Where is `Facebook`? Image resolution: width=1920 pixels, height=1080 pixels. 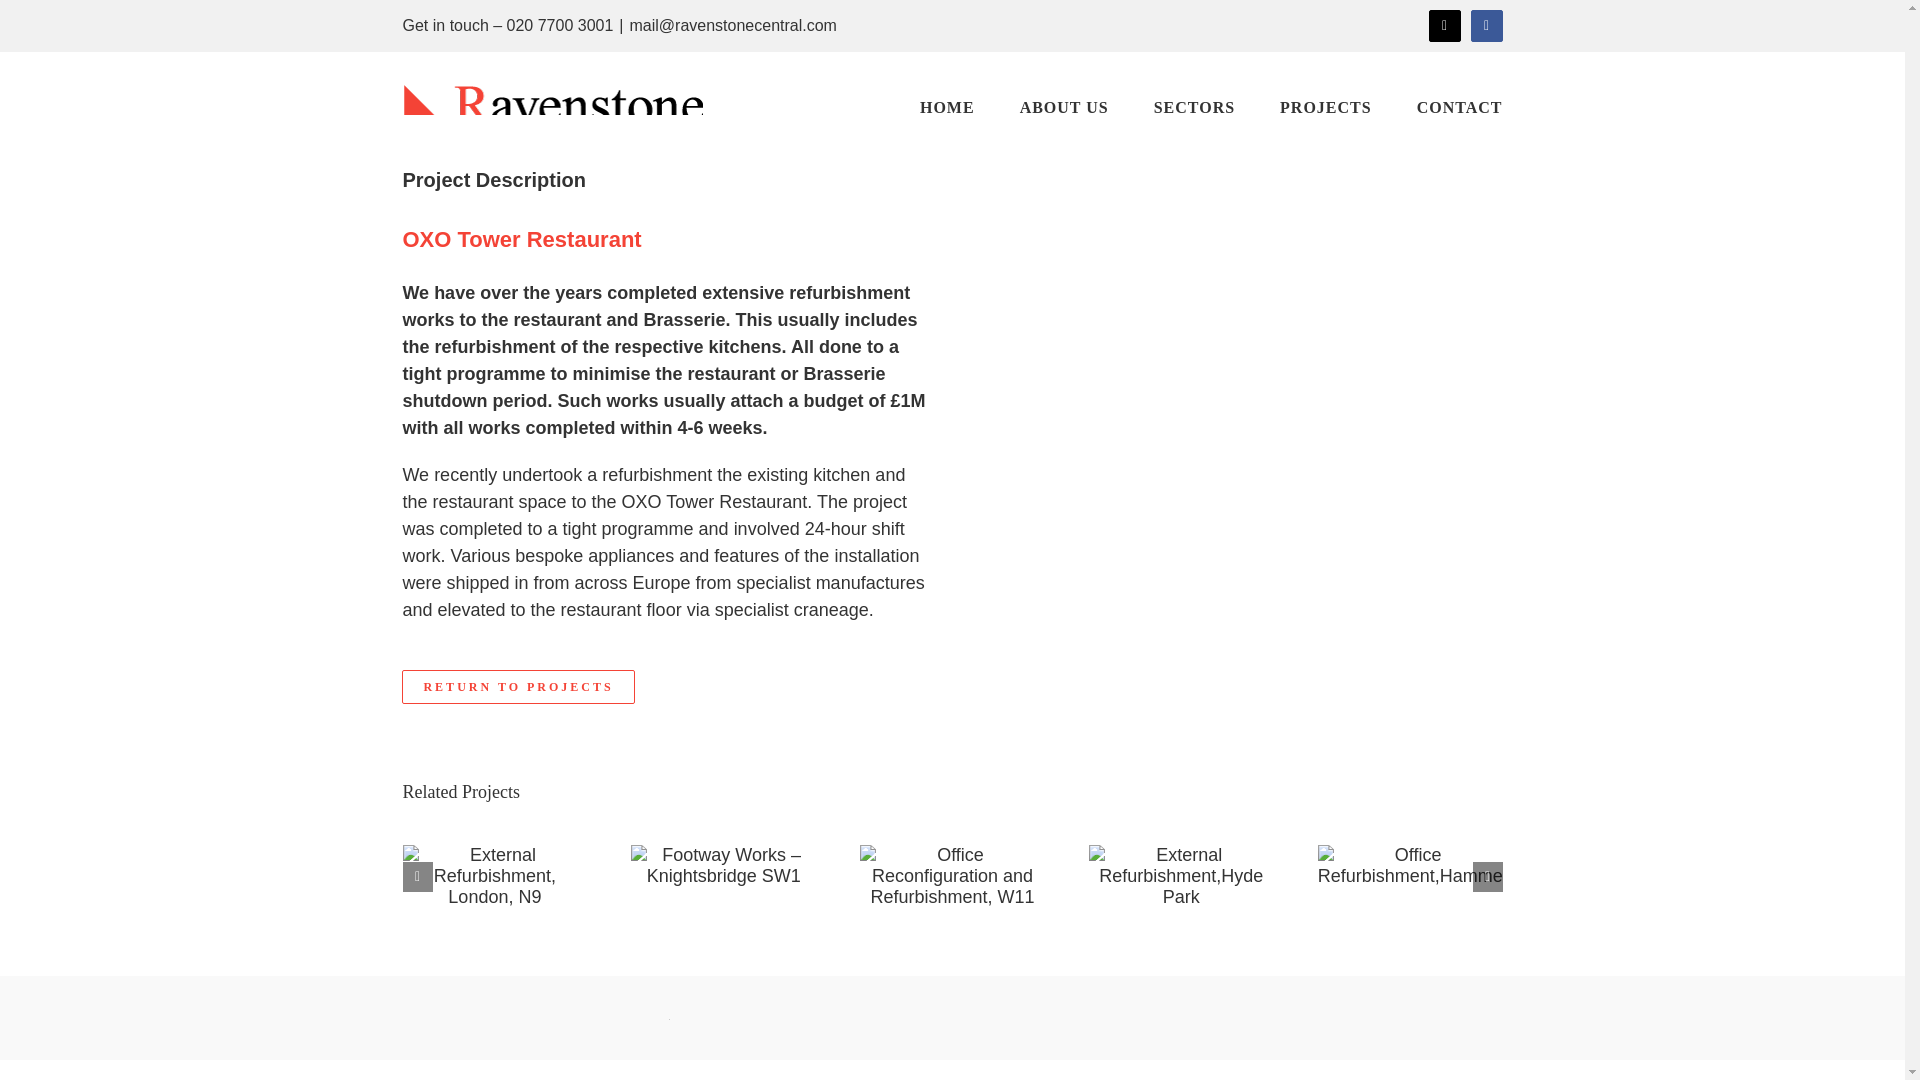
Facebook is located at coordinates (1486, 26).